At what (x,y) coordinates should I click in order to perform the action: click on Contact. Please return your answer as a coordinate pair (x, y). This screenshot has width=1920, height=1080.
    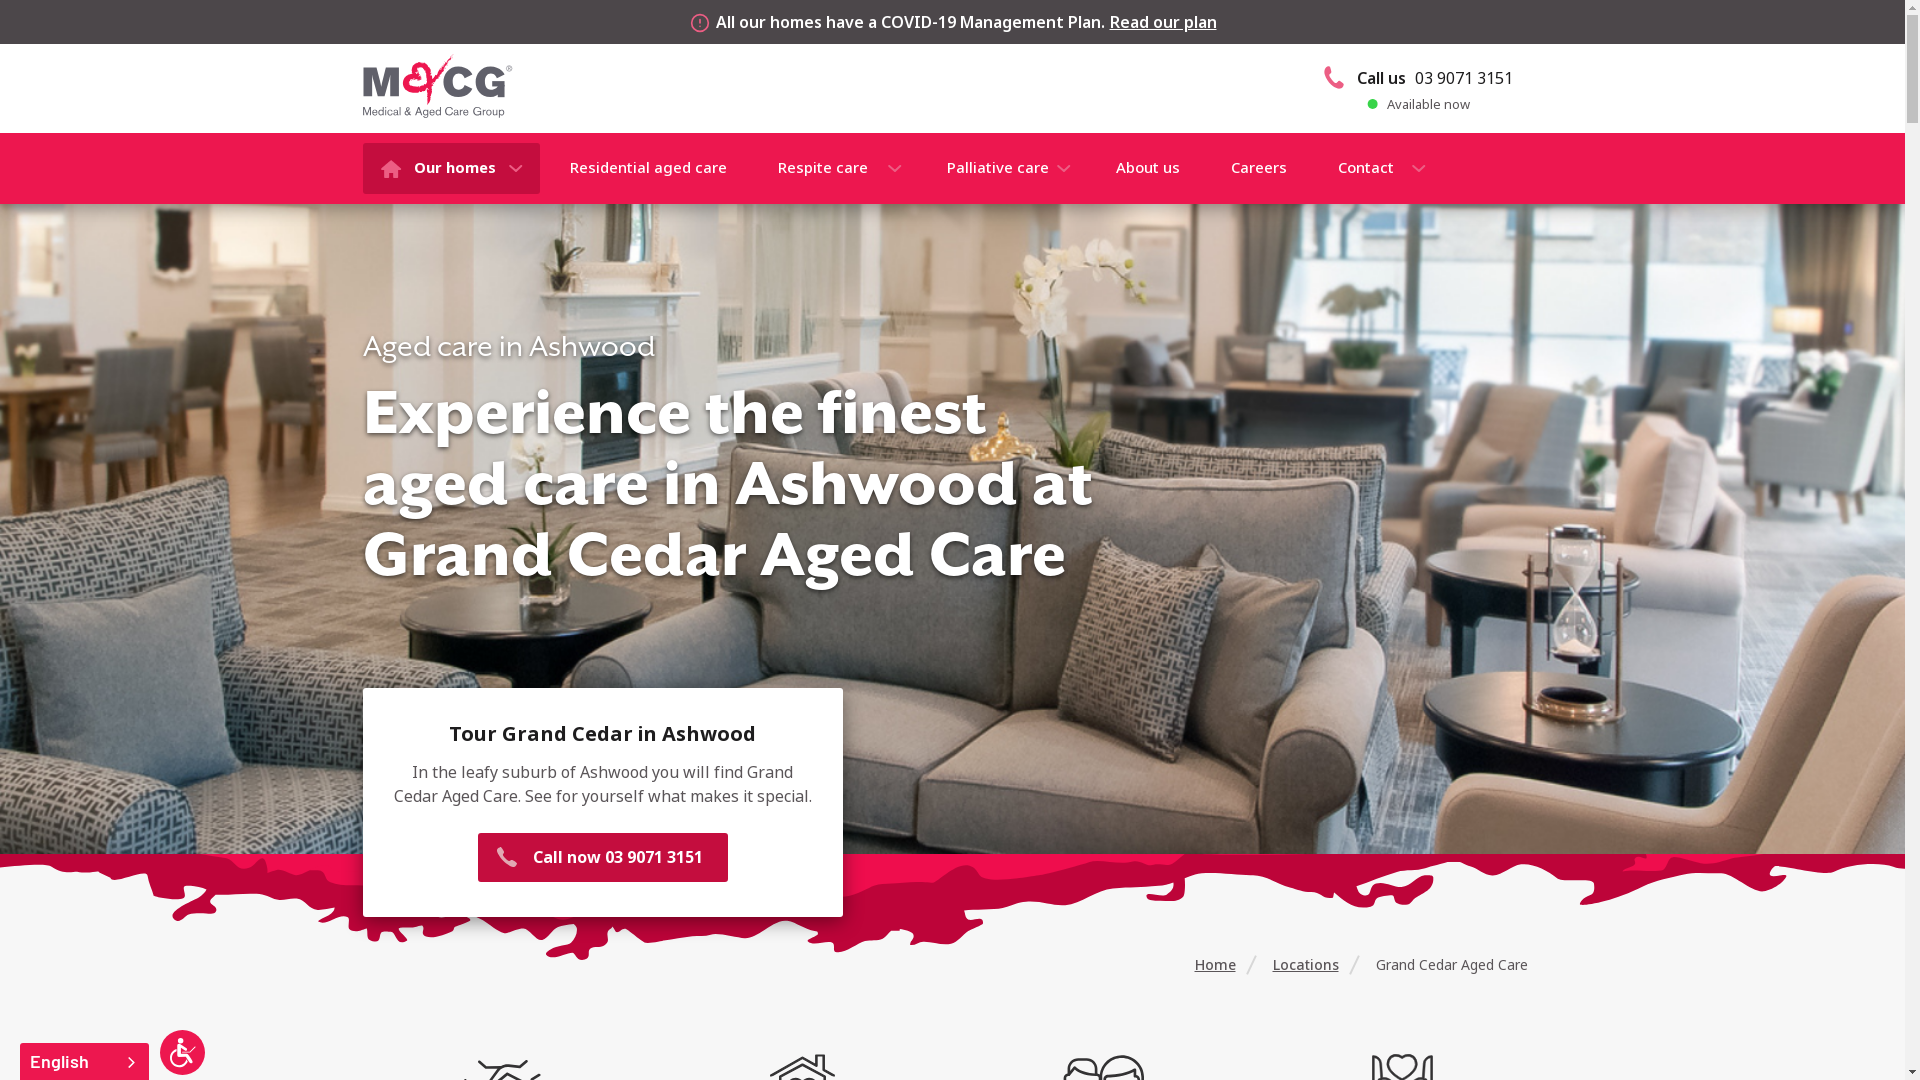
    Looking at the image, I should click on (1376, 168).